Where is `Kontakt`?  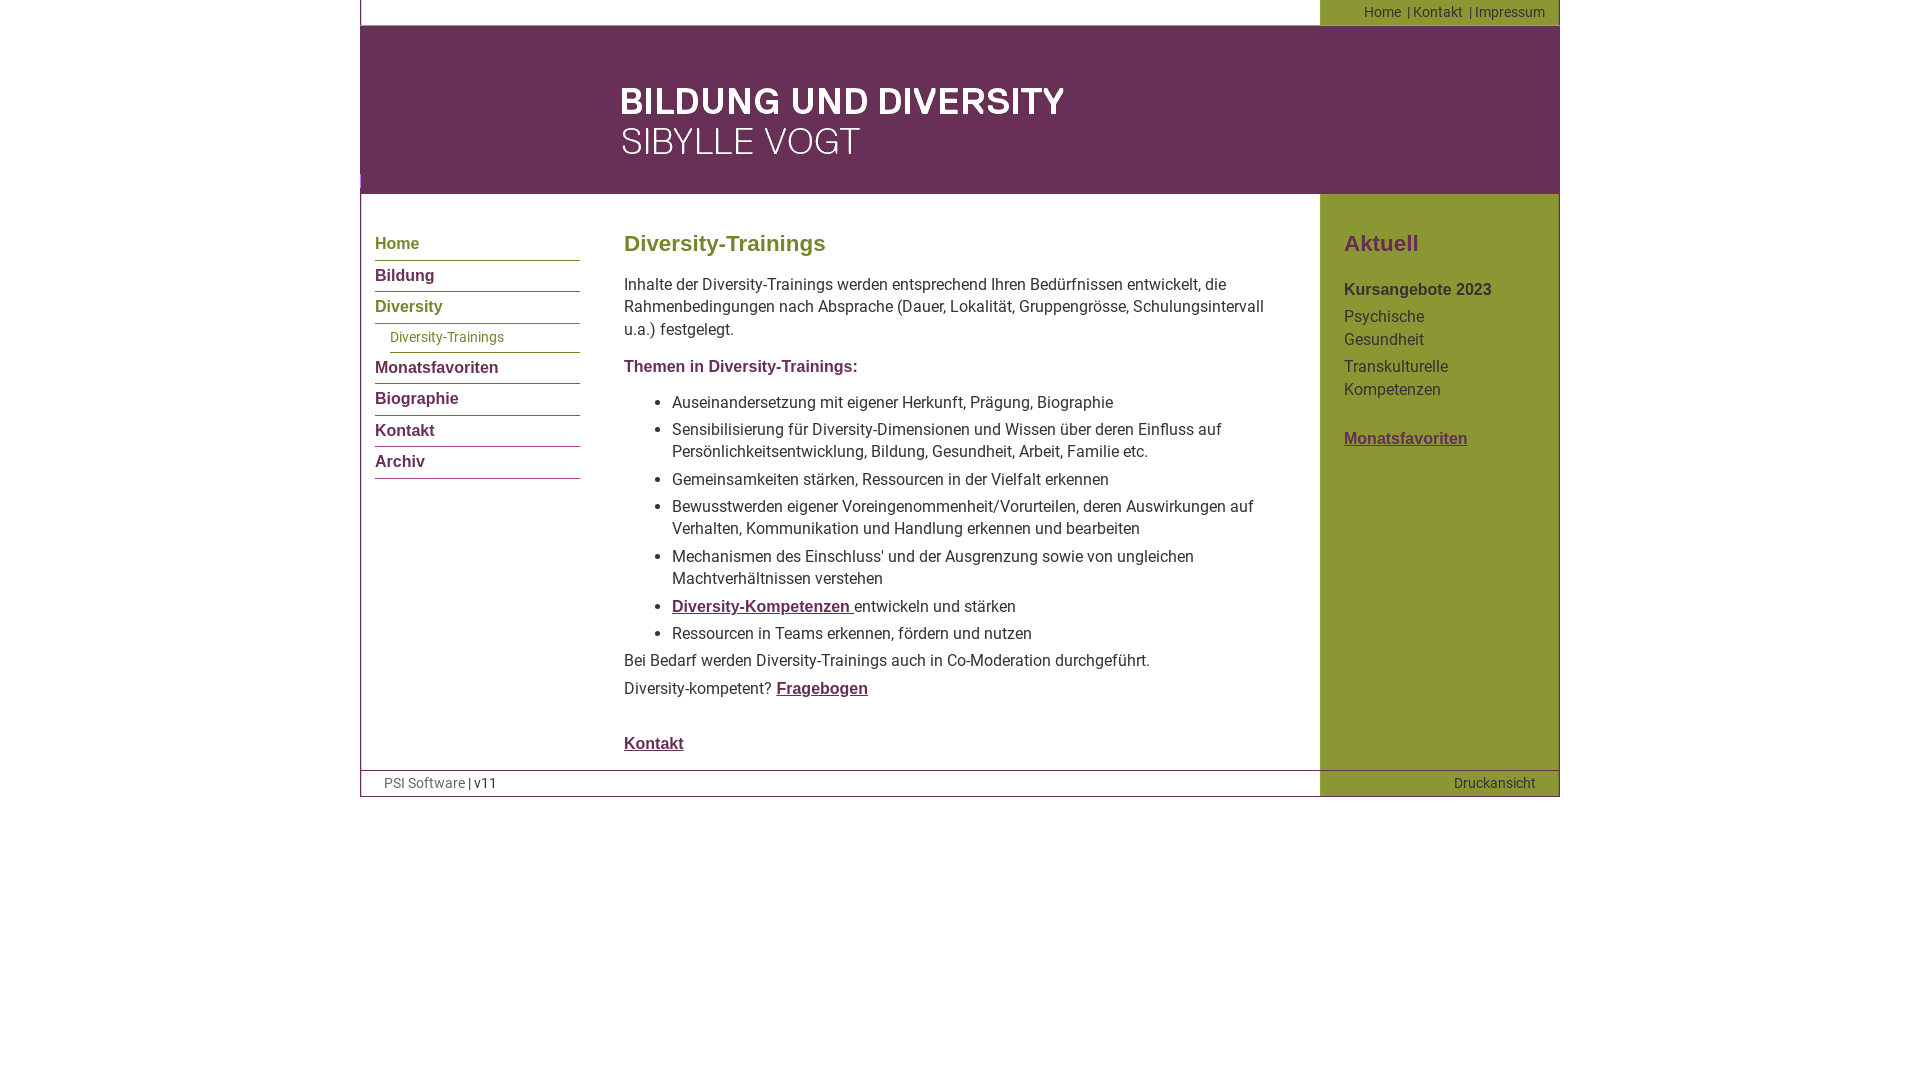
Kontakt is located at coordinates (405, 430).